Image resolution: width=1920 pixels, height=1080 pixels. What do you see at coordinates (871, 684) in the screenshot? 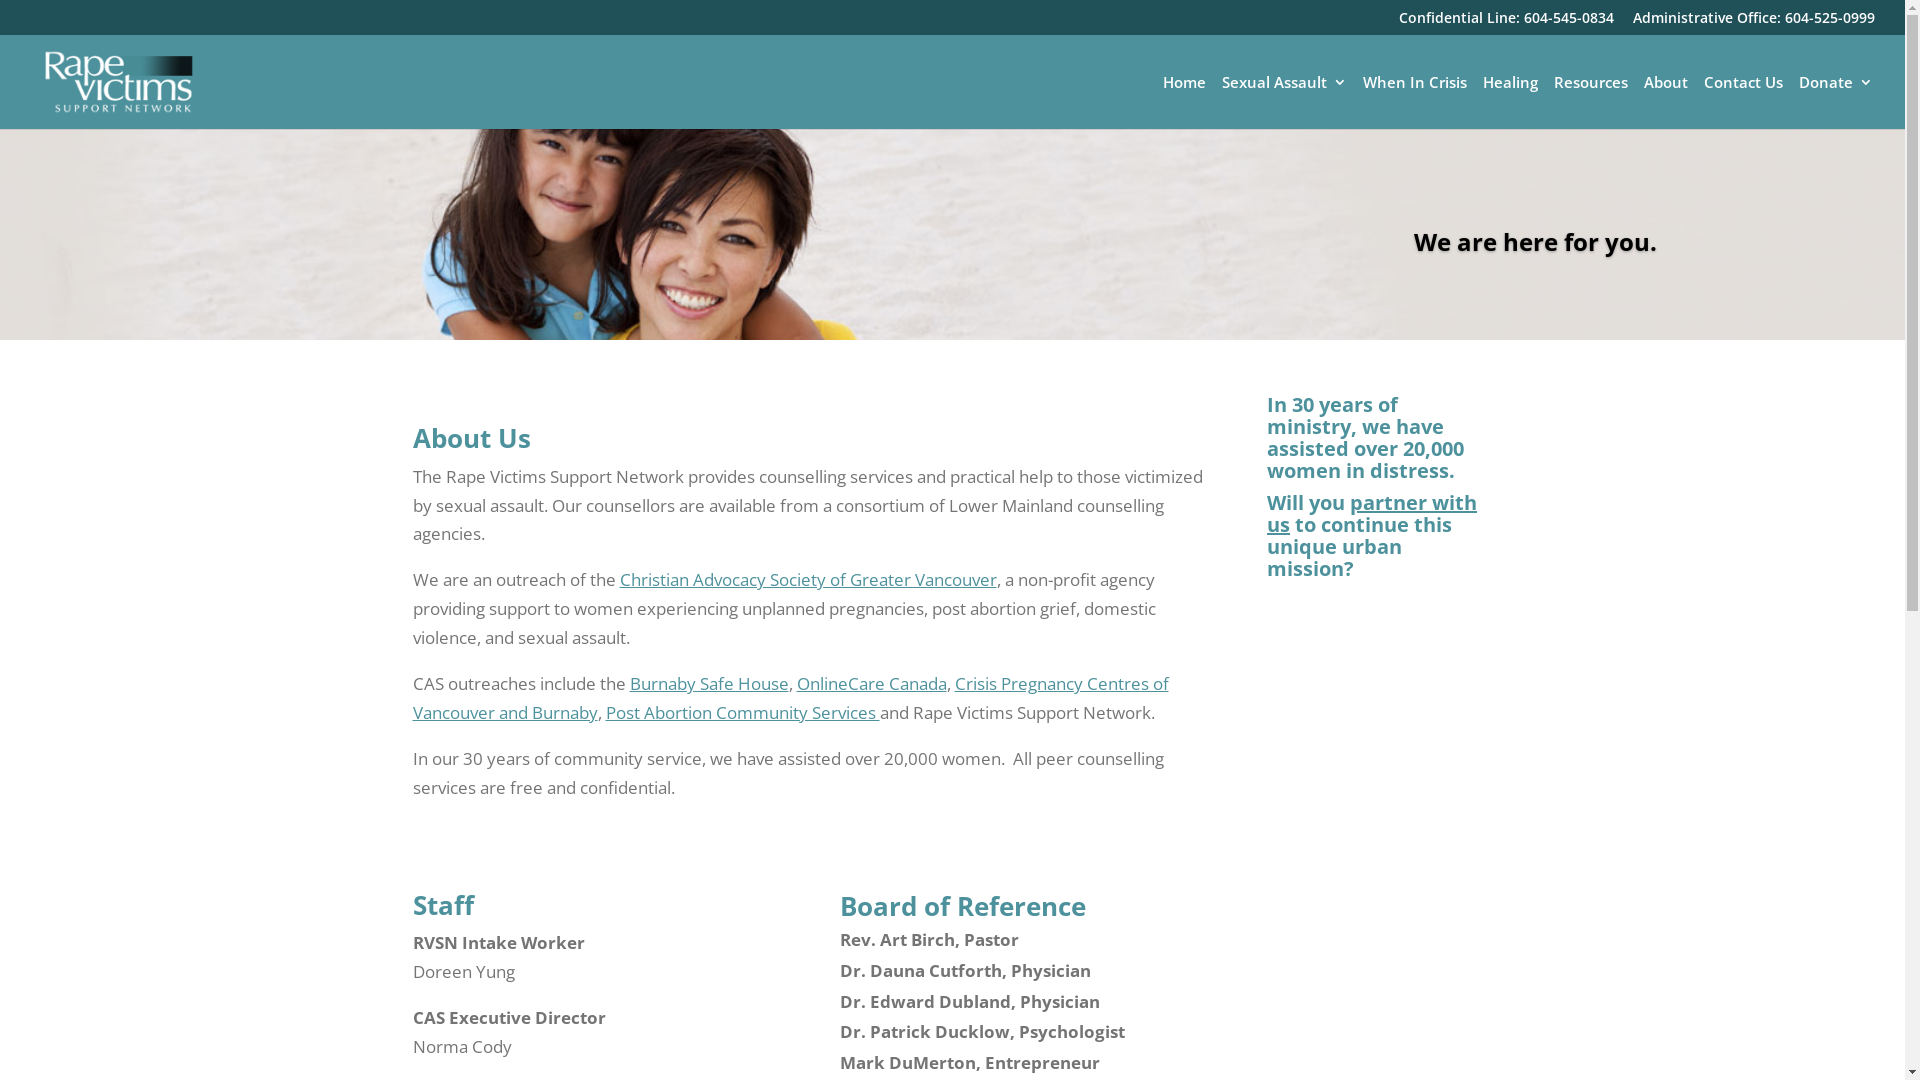
I see `OnlineCare Canada` at bounding box center [871, 684].